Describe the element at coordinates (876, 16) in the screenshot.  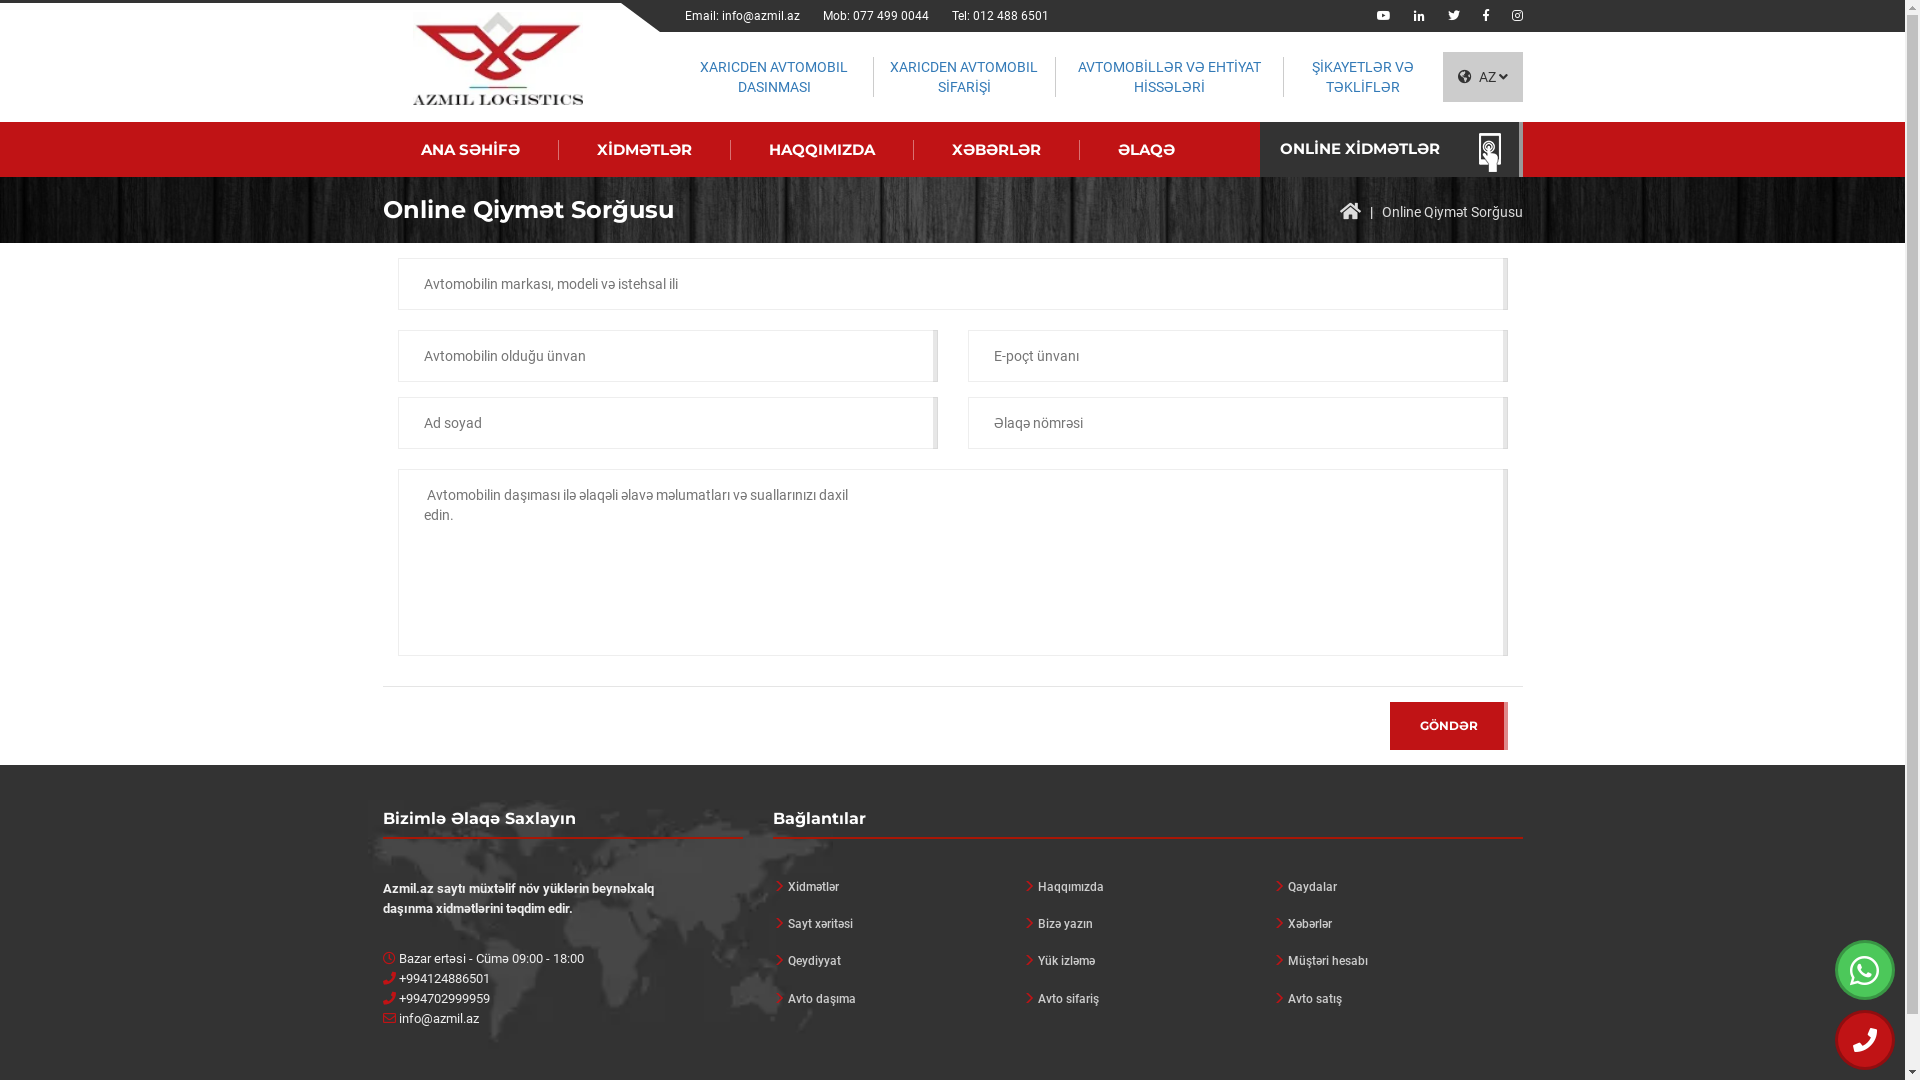
I see `Mob: 077 499 0044` at that location.